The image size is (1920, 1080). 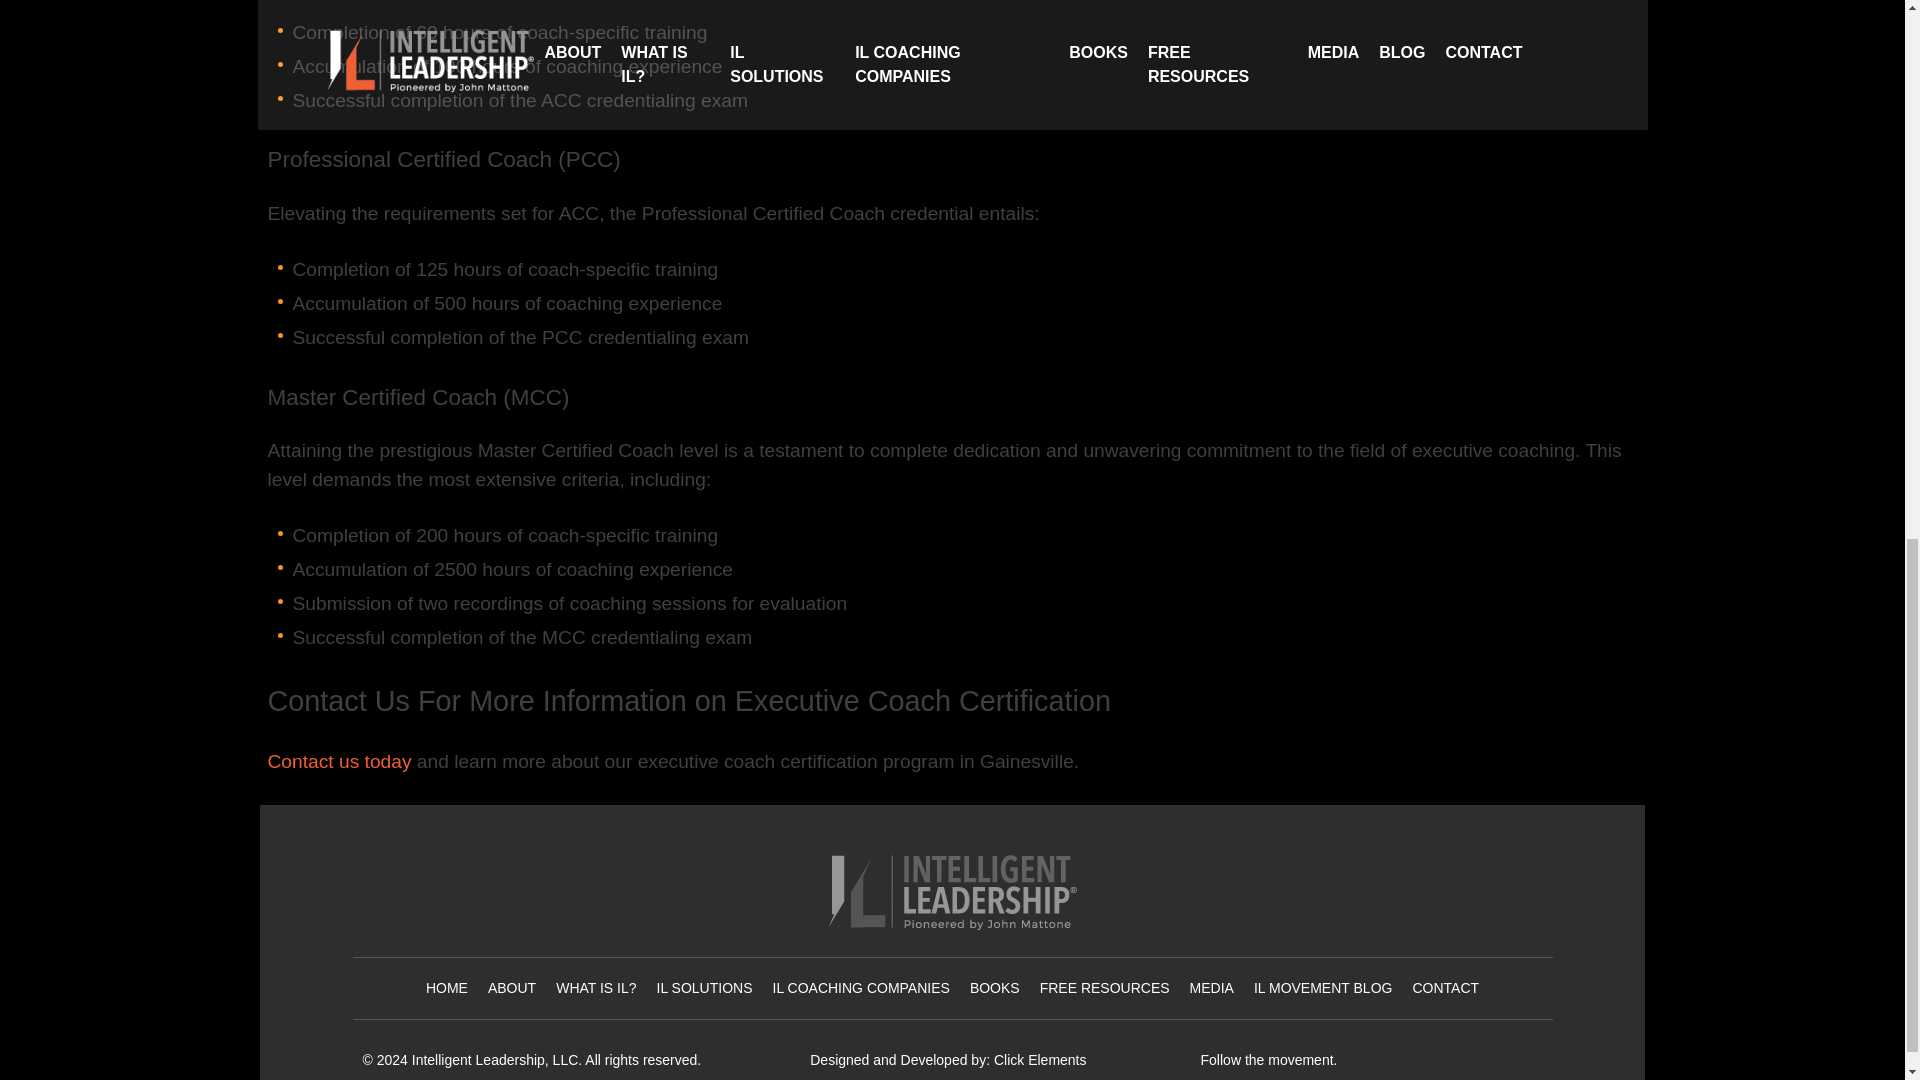 I want to click on HOME, so click(x=447, y=987).